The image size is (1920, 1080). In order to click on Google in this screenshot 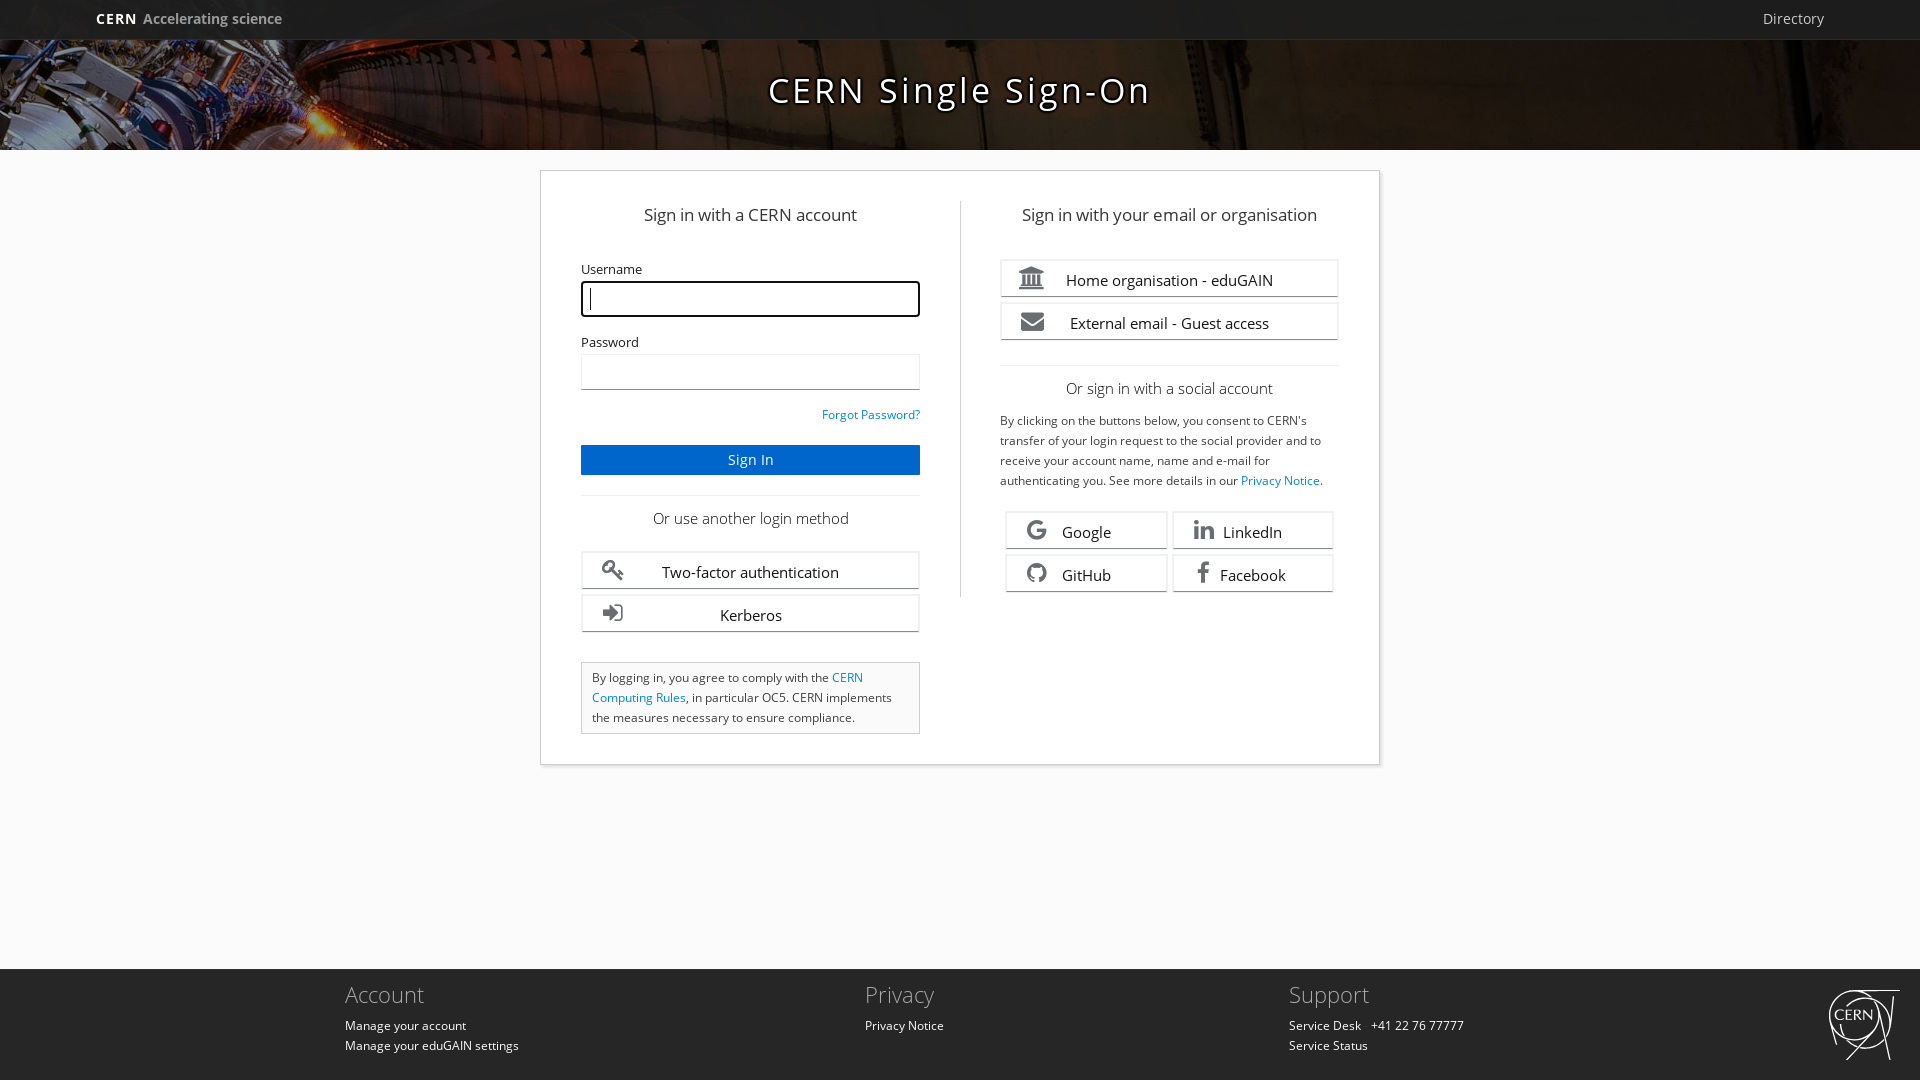, I will do `click(1086, 530)`.